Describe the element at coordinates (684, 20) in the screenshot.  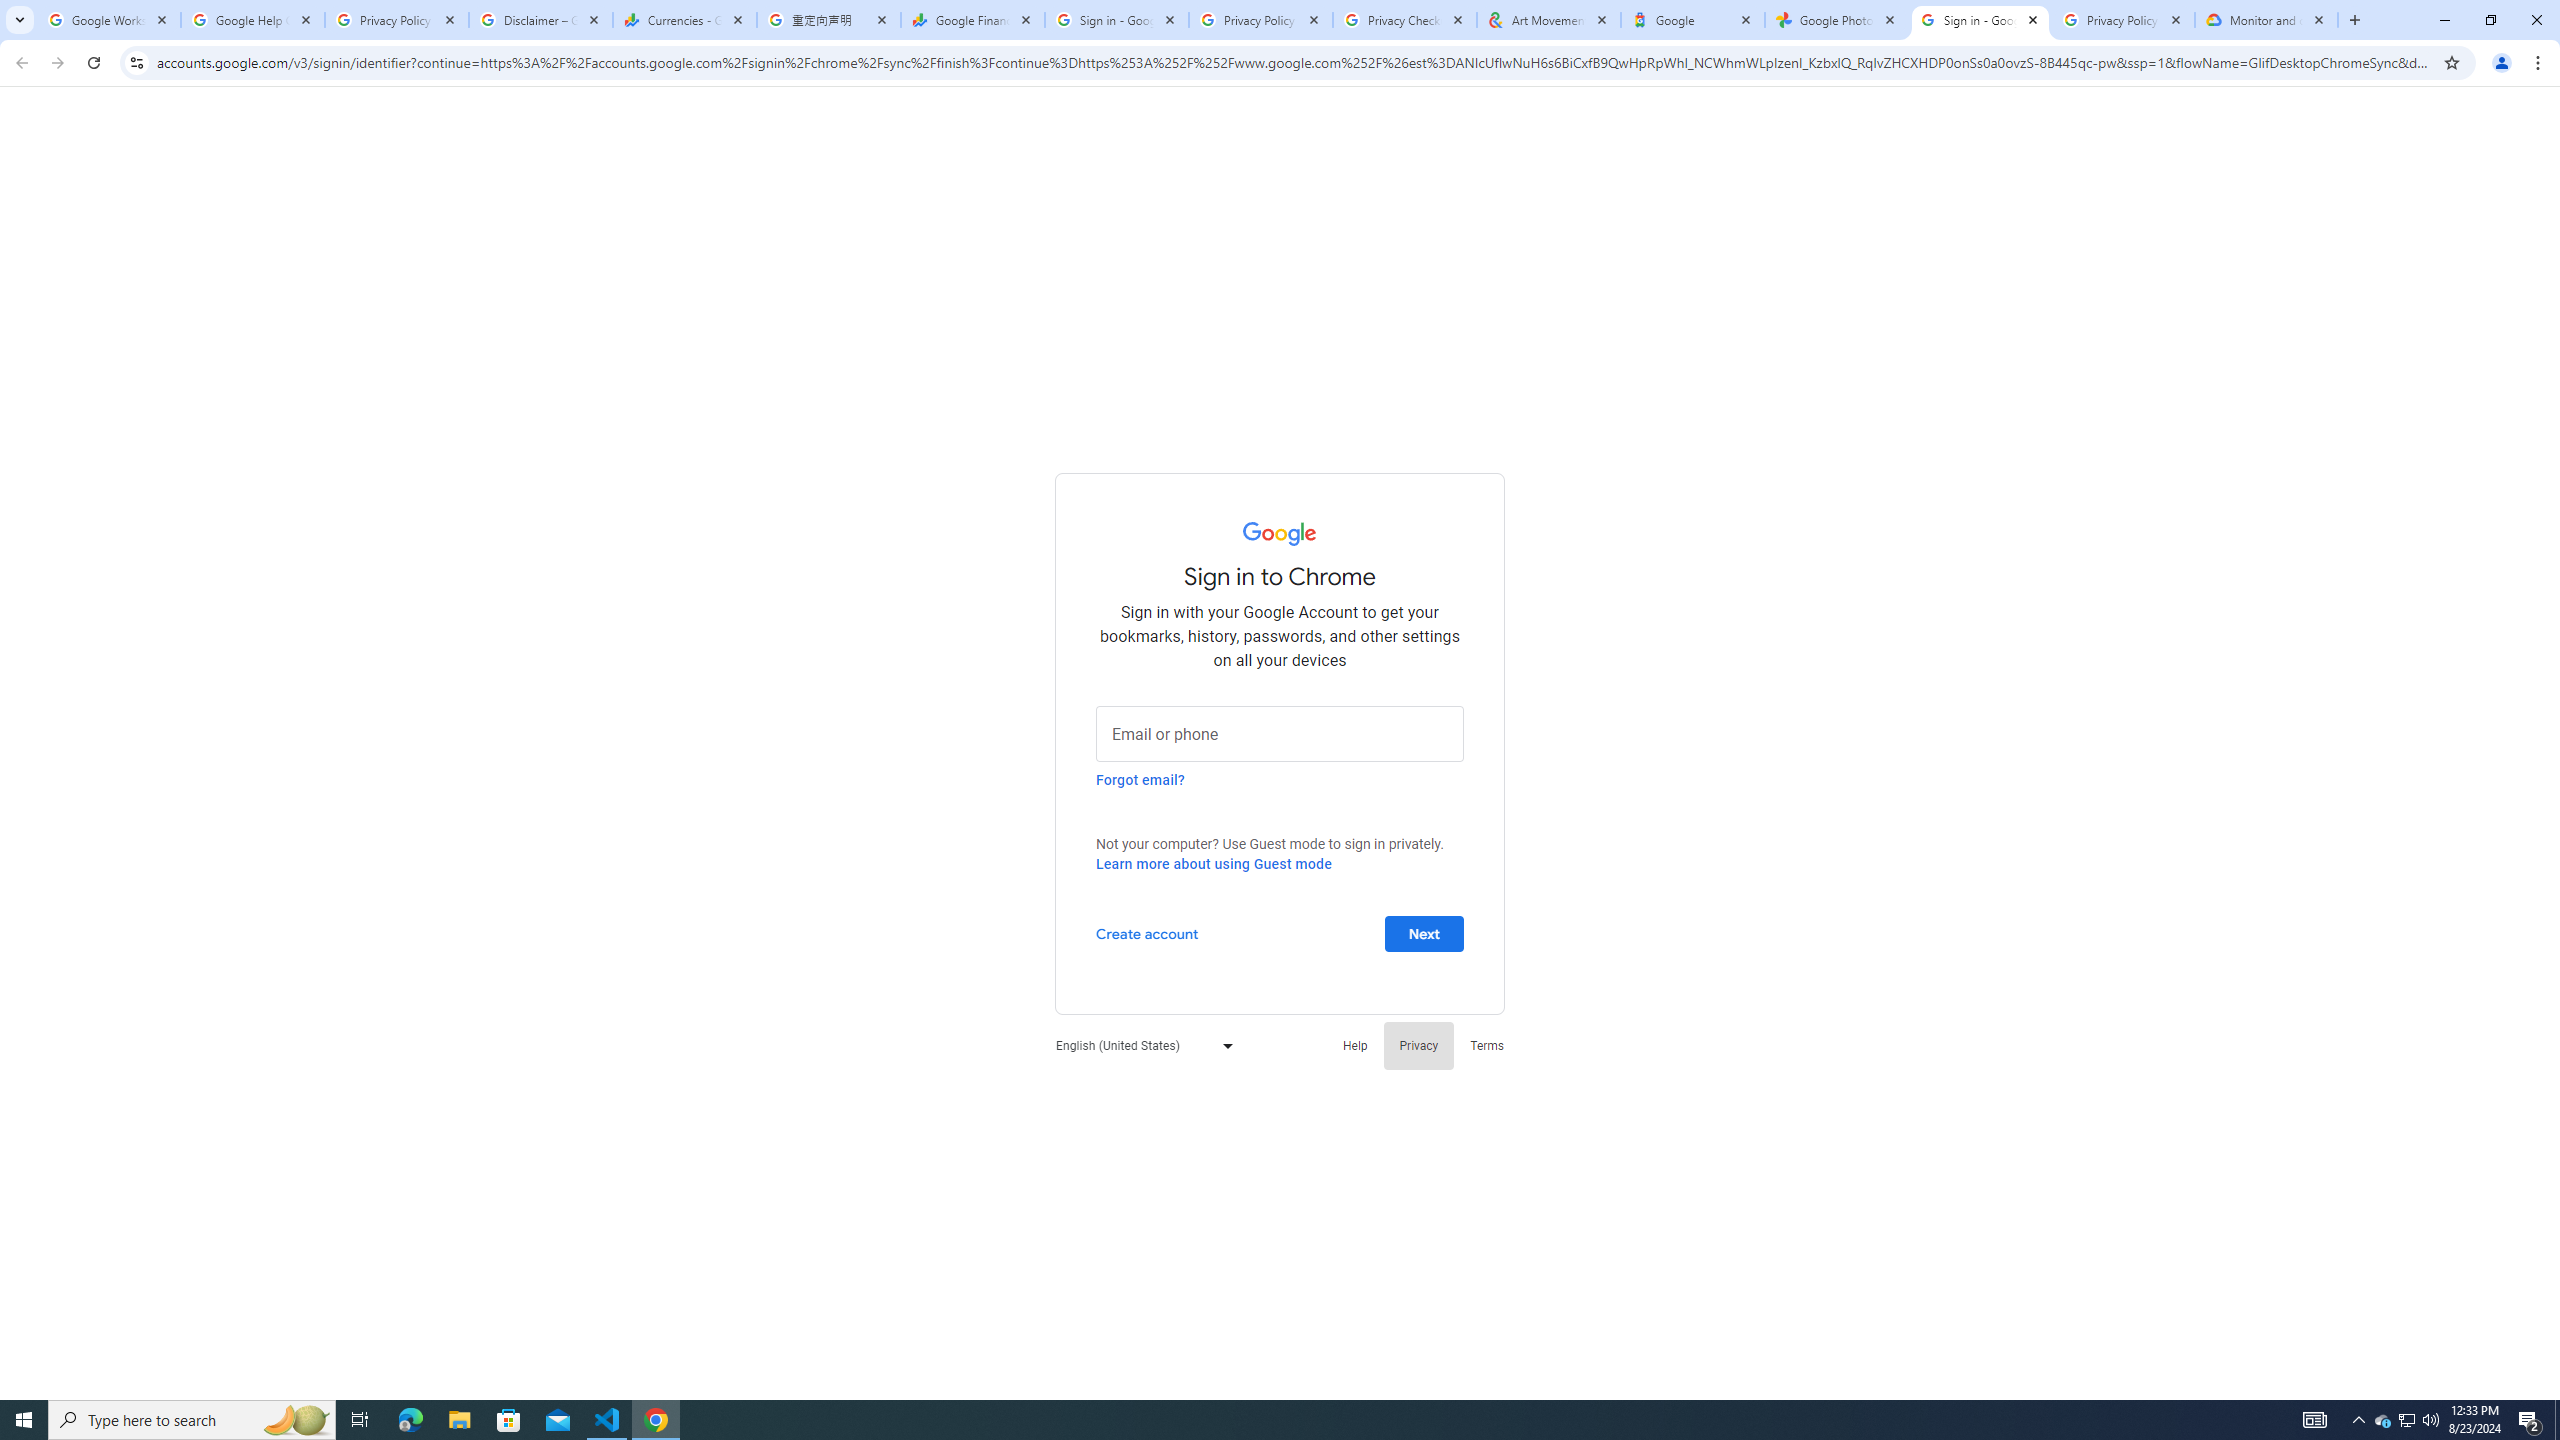
I see `Currencies - Google Finance` at that location.